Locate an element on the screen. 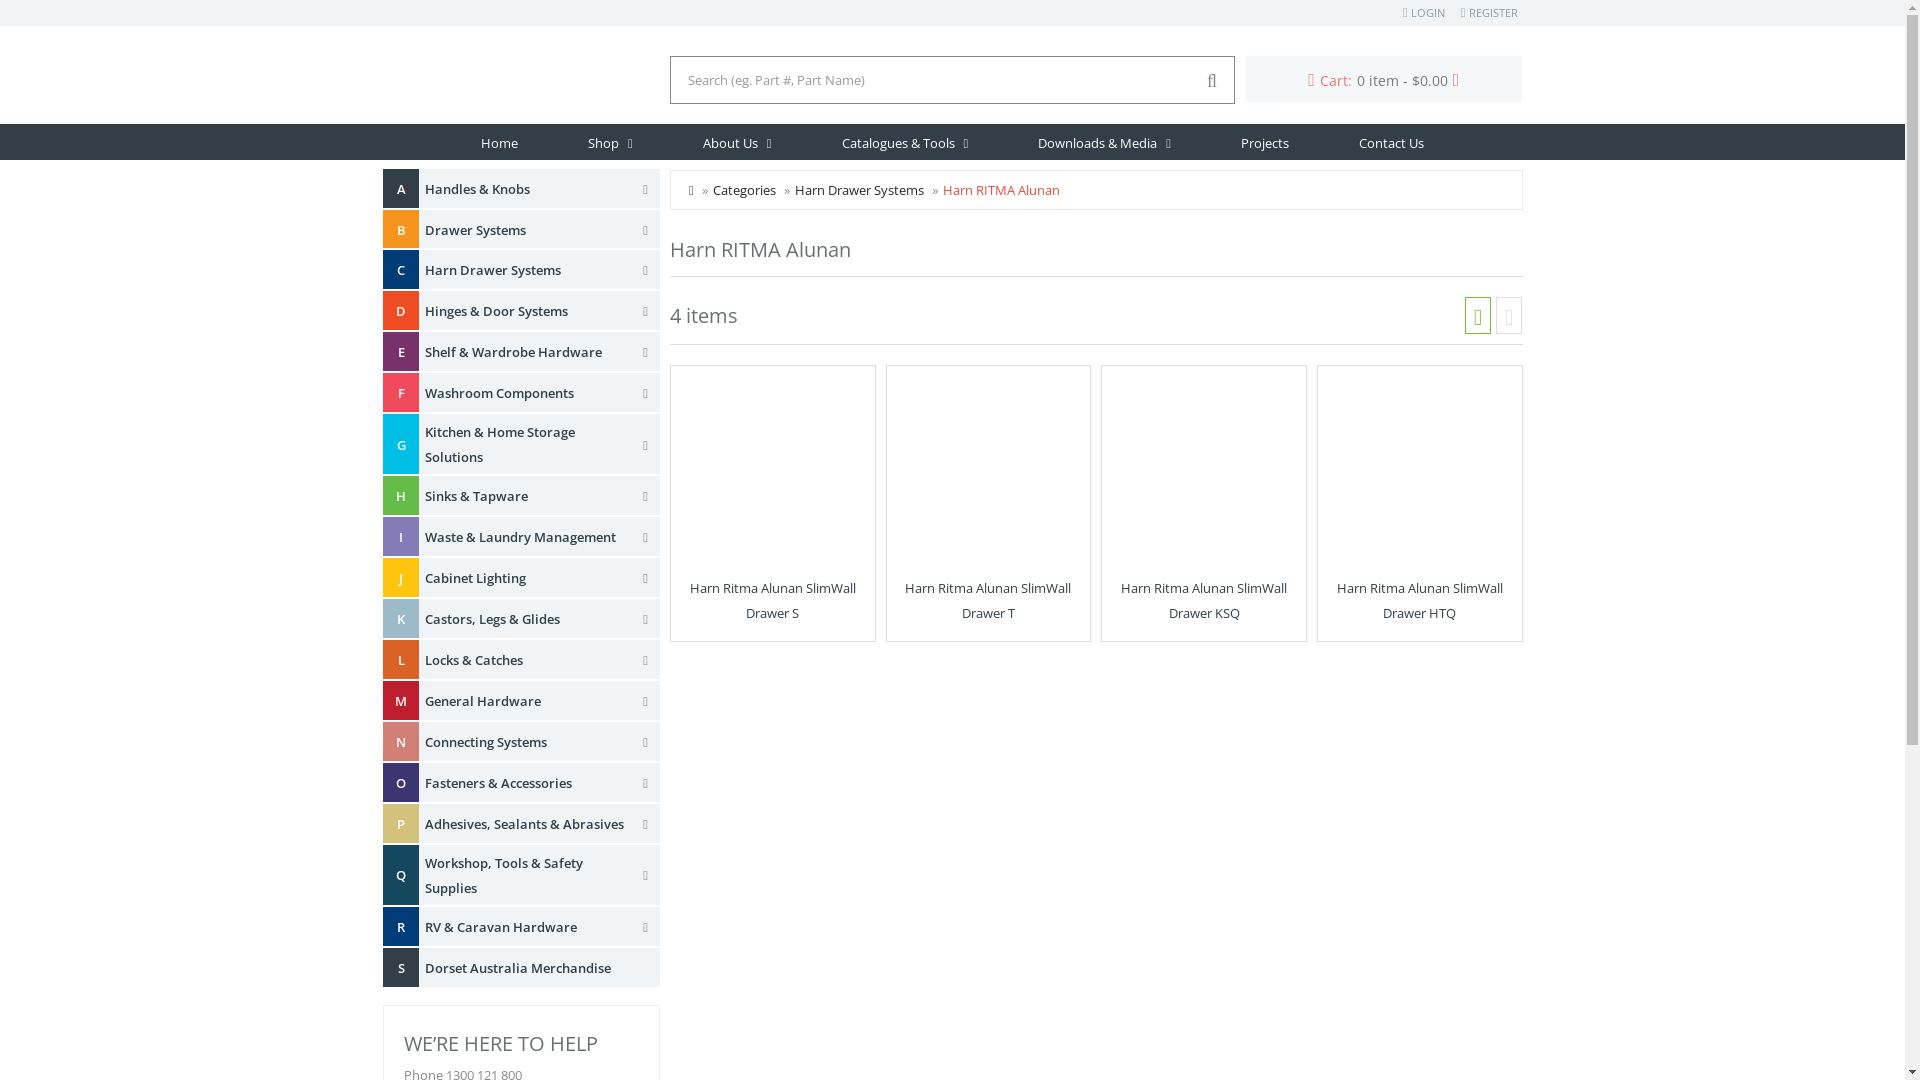 This screenshot has width=1920, height=1080. A is located at coordinates (400, 188).